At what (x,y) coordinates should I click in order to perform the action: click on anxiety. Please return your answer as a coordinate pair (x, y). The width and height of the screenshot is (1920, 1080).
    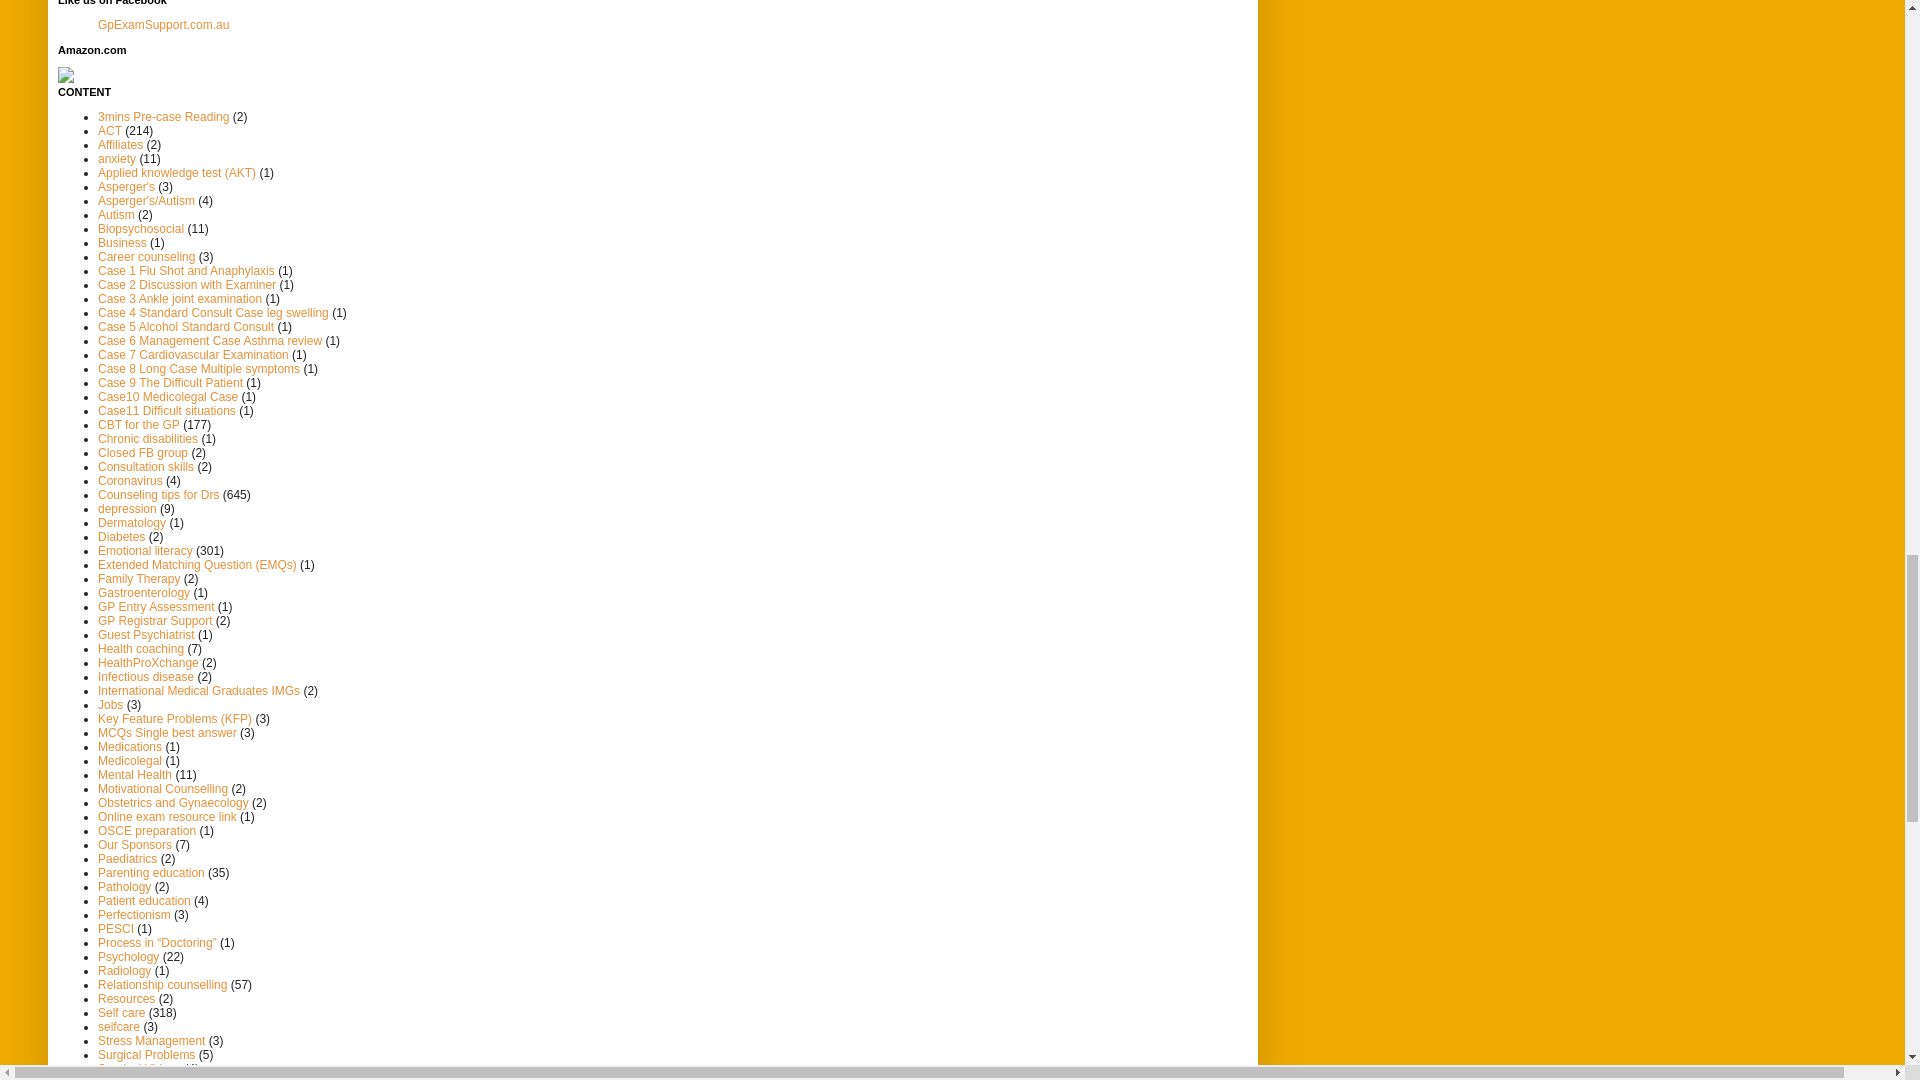
    Looking at the image, I should click on (116, 159).